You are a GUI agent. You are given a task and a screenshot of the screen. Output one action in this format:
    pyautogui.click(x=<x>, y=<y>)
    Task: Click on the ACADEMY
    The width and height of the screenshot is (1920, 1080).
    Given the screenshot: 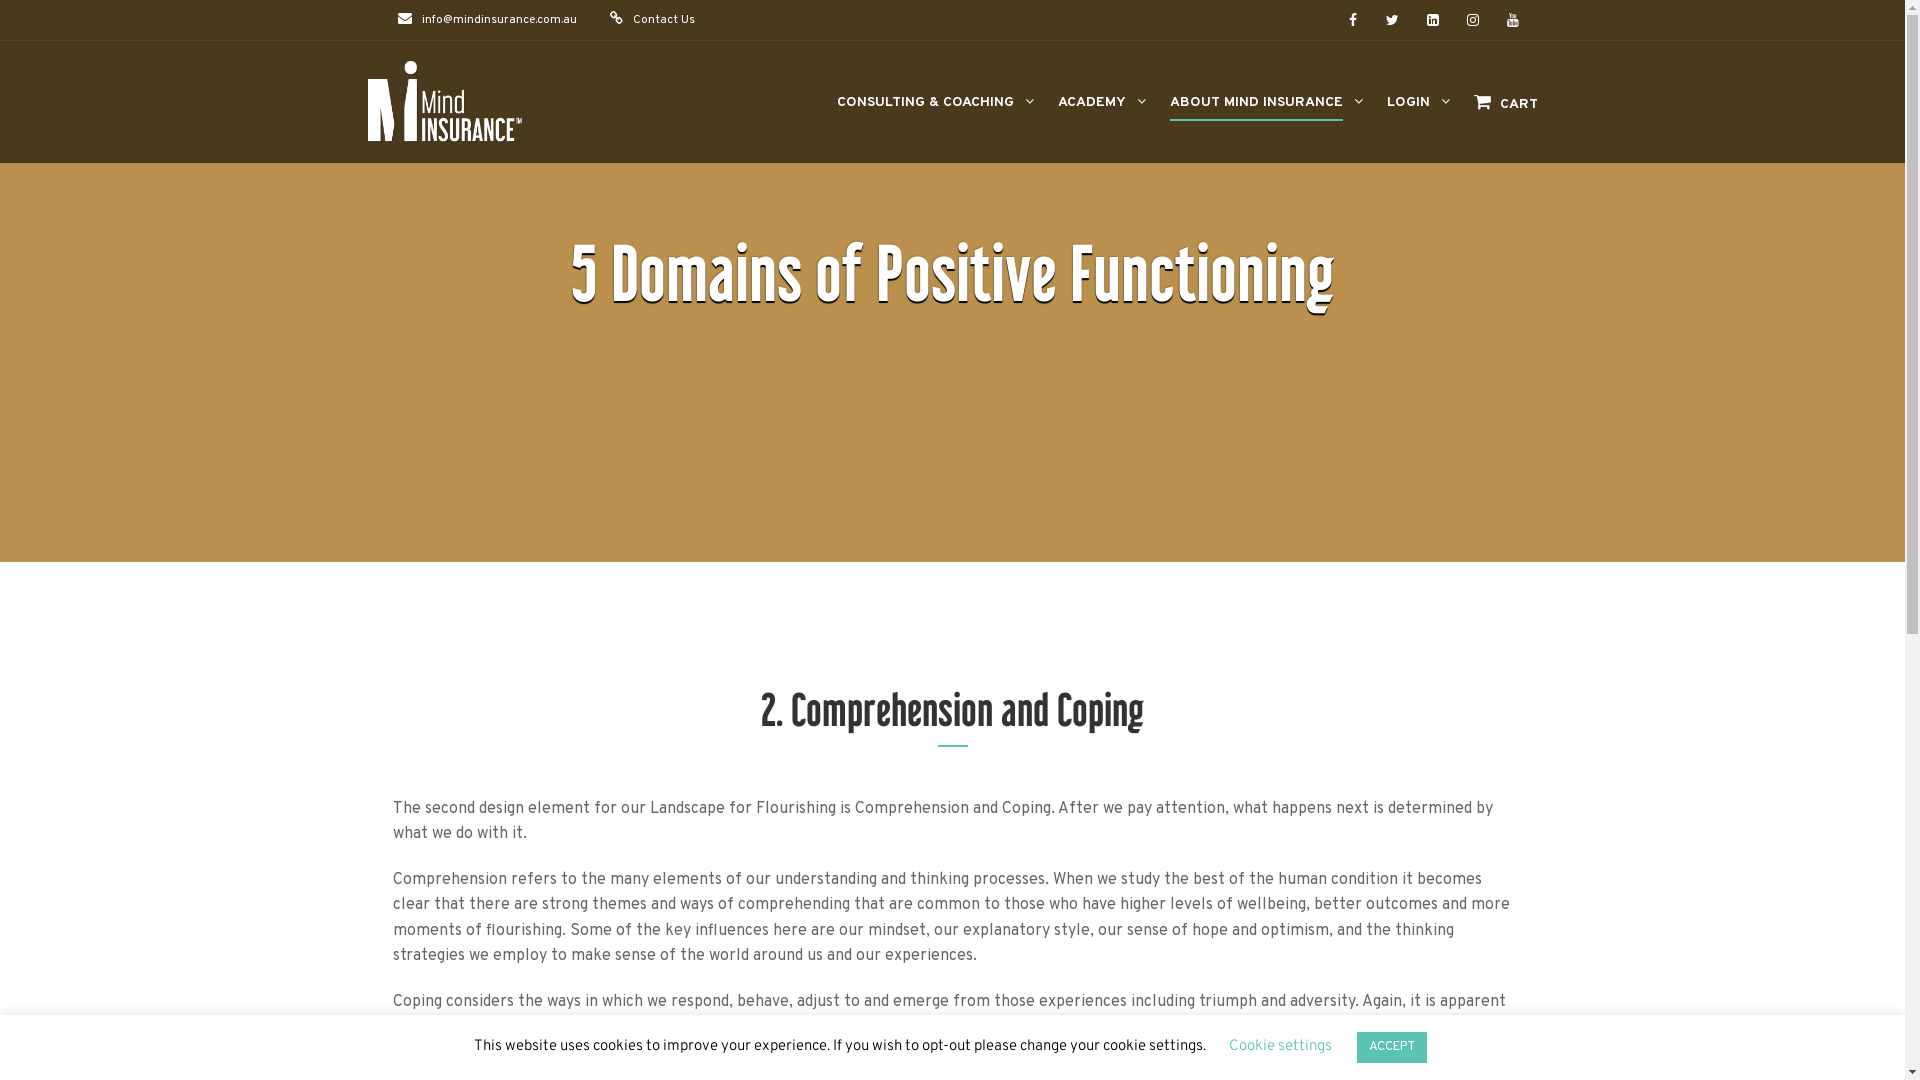 What is the action you would take?
    pyautogui.click(x=1092, y=112)
    